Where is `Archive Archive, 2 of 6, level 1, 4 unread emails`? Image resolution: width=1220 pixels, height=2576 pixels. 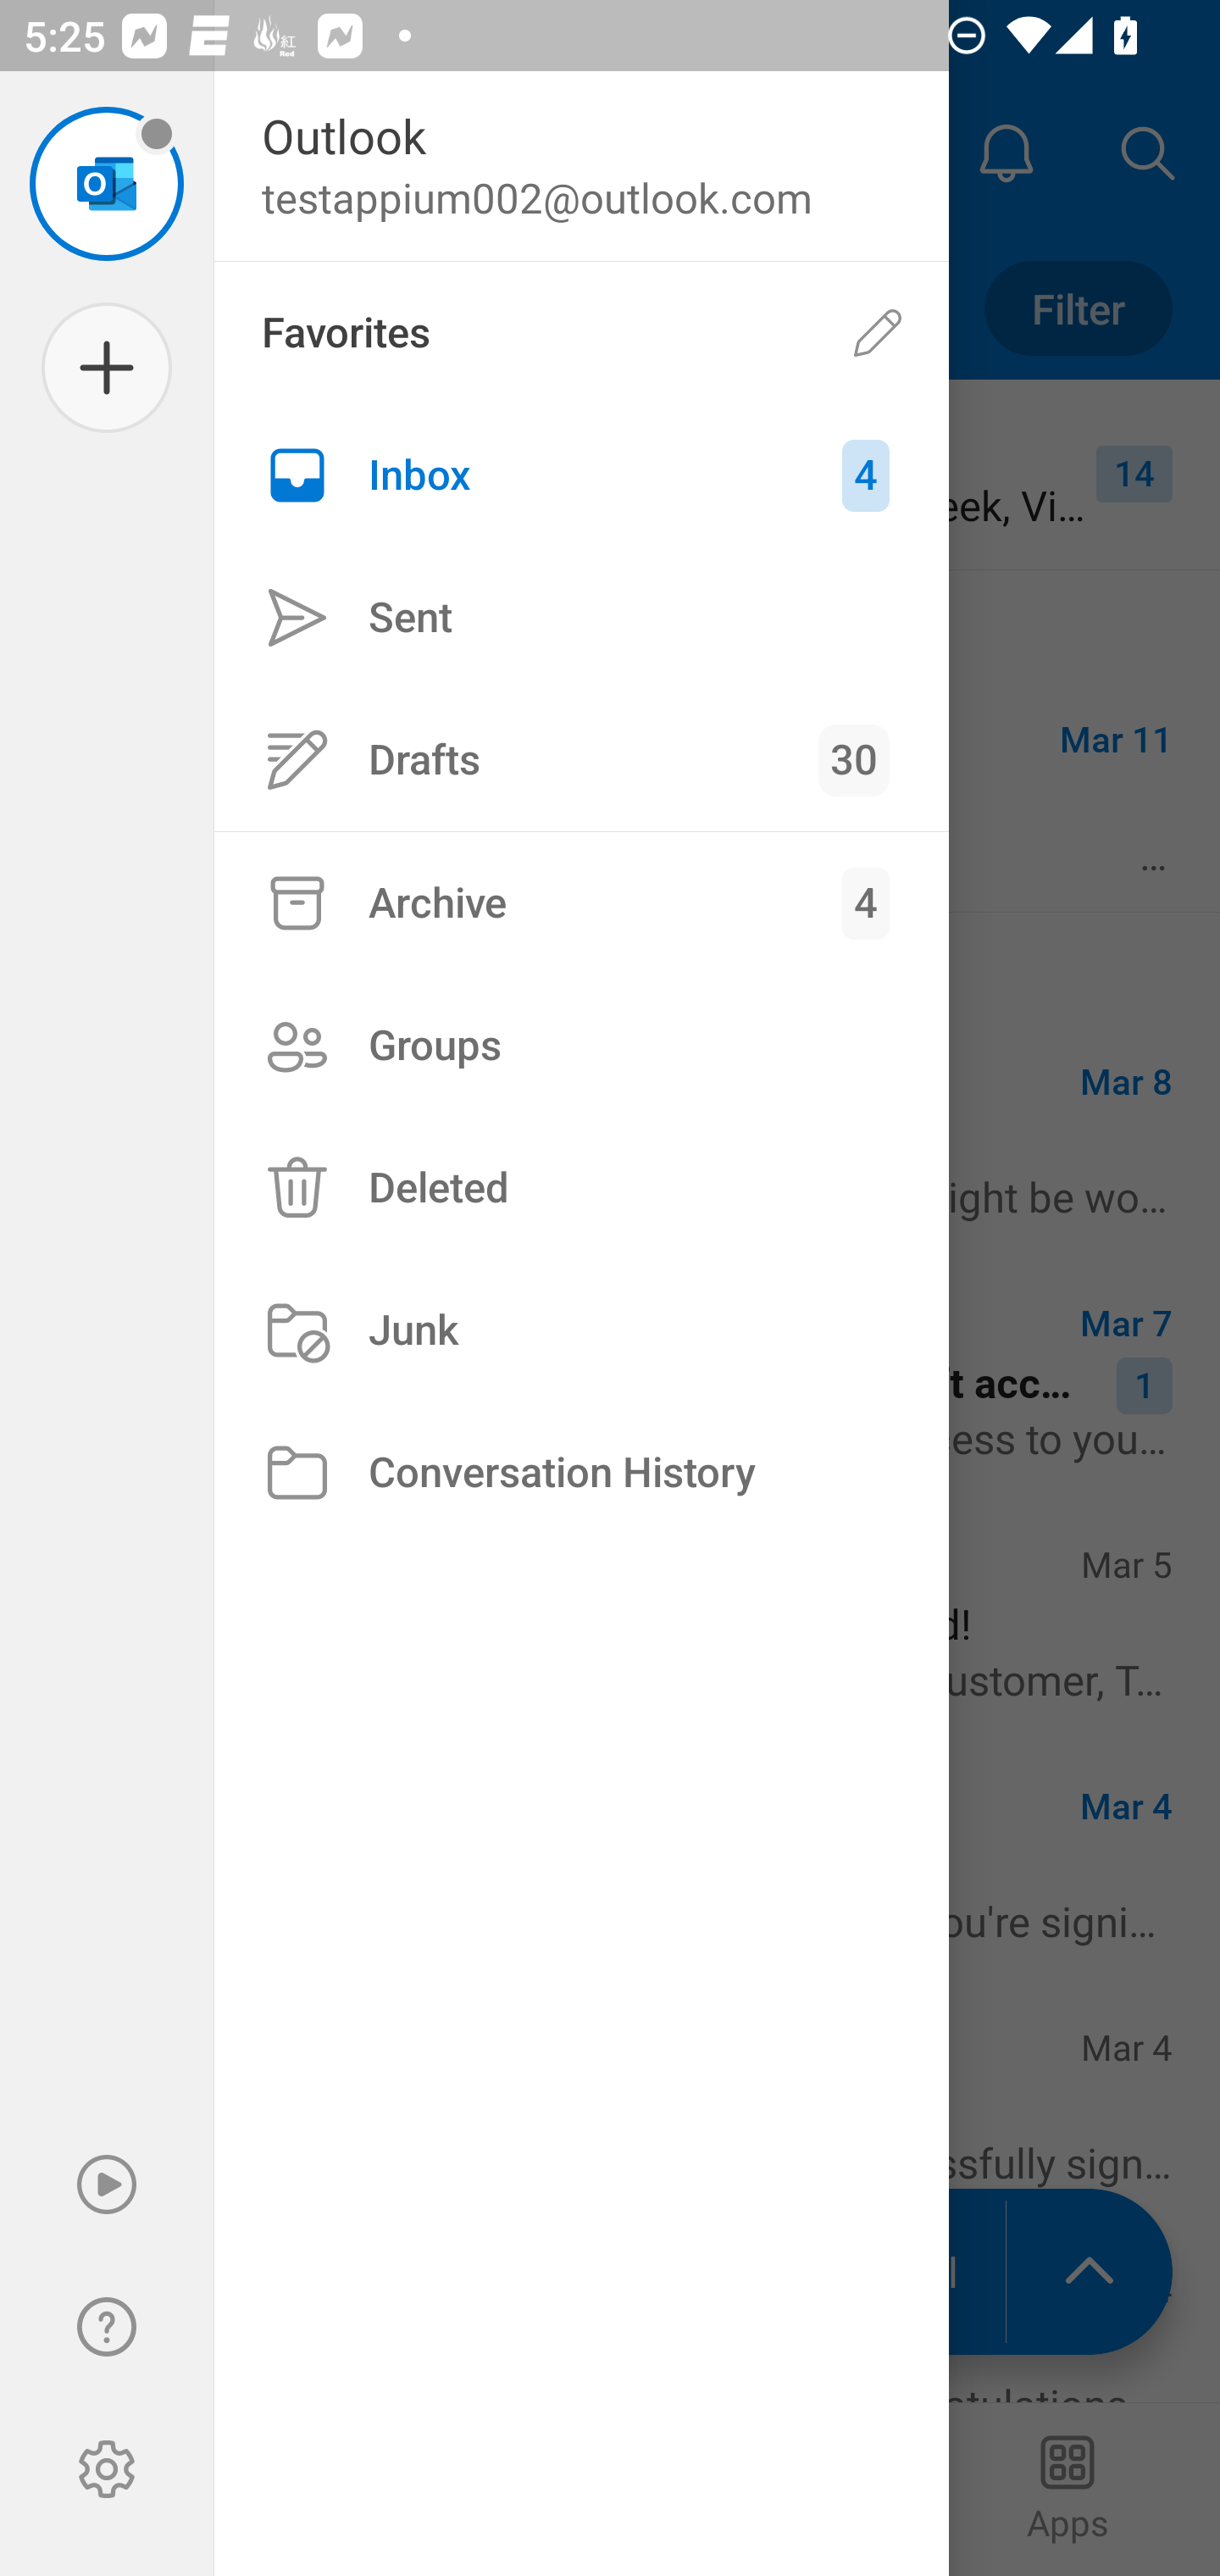
Archive Archive, 2 of 6, level 1, 4 unread emails is located at coordinates (581, 902).